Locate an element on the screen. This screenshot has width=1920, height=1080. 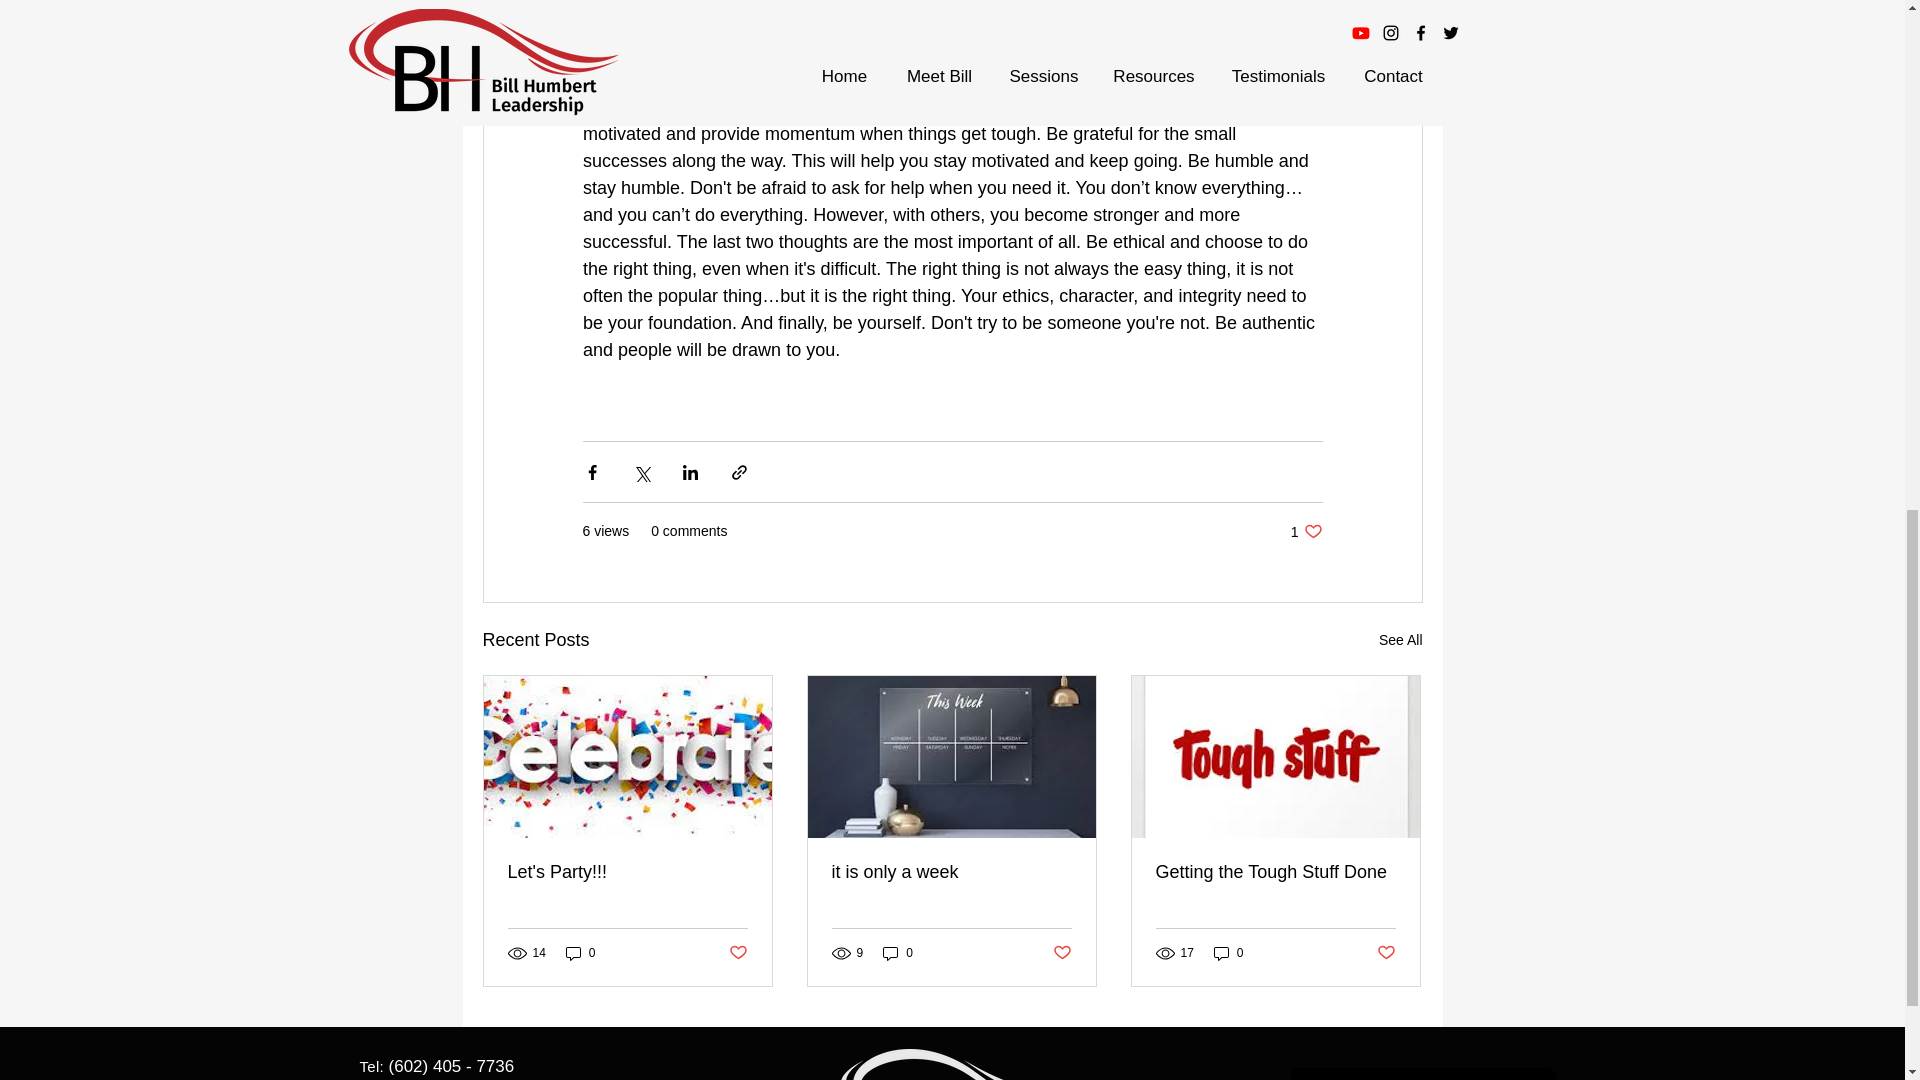
Post not marked as liked is located at coordinates (1386, 952).